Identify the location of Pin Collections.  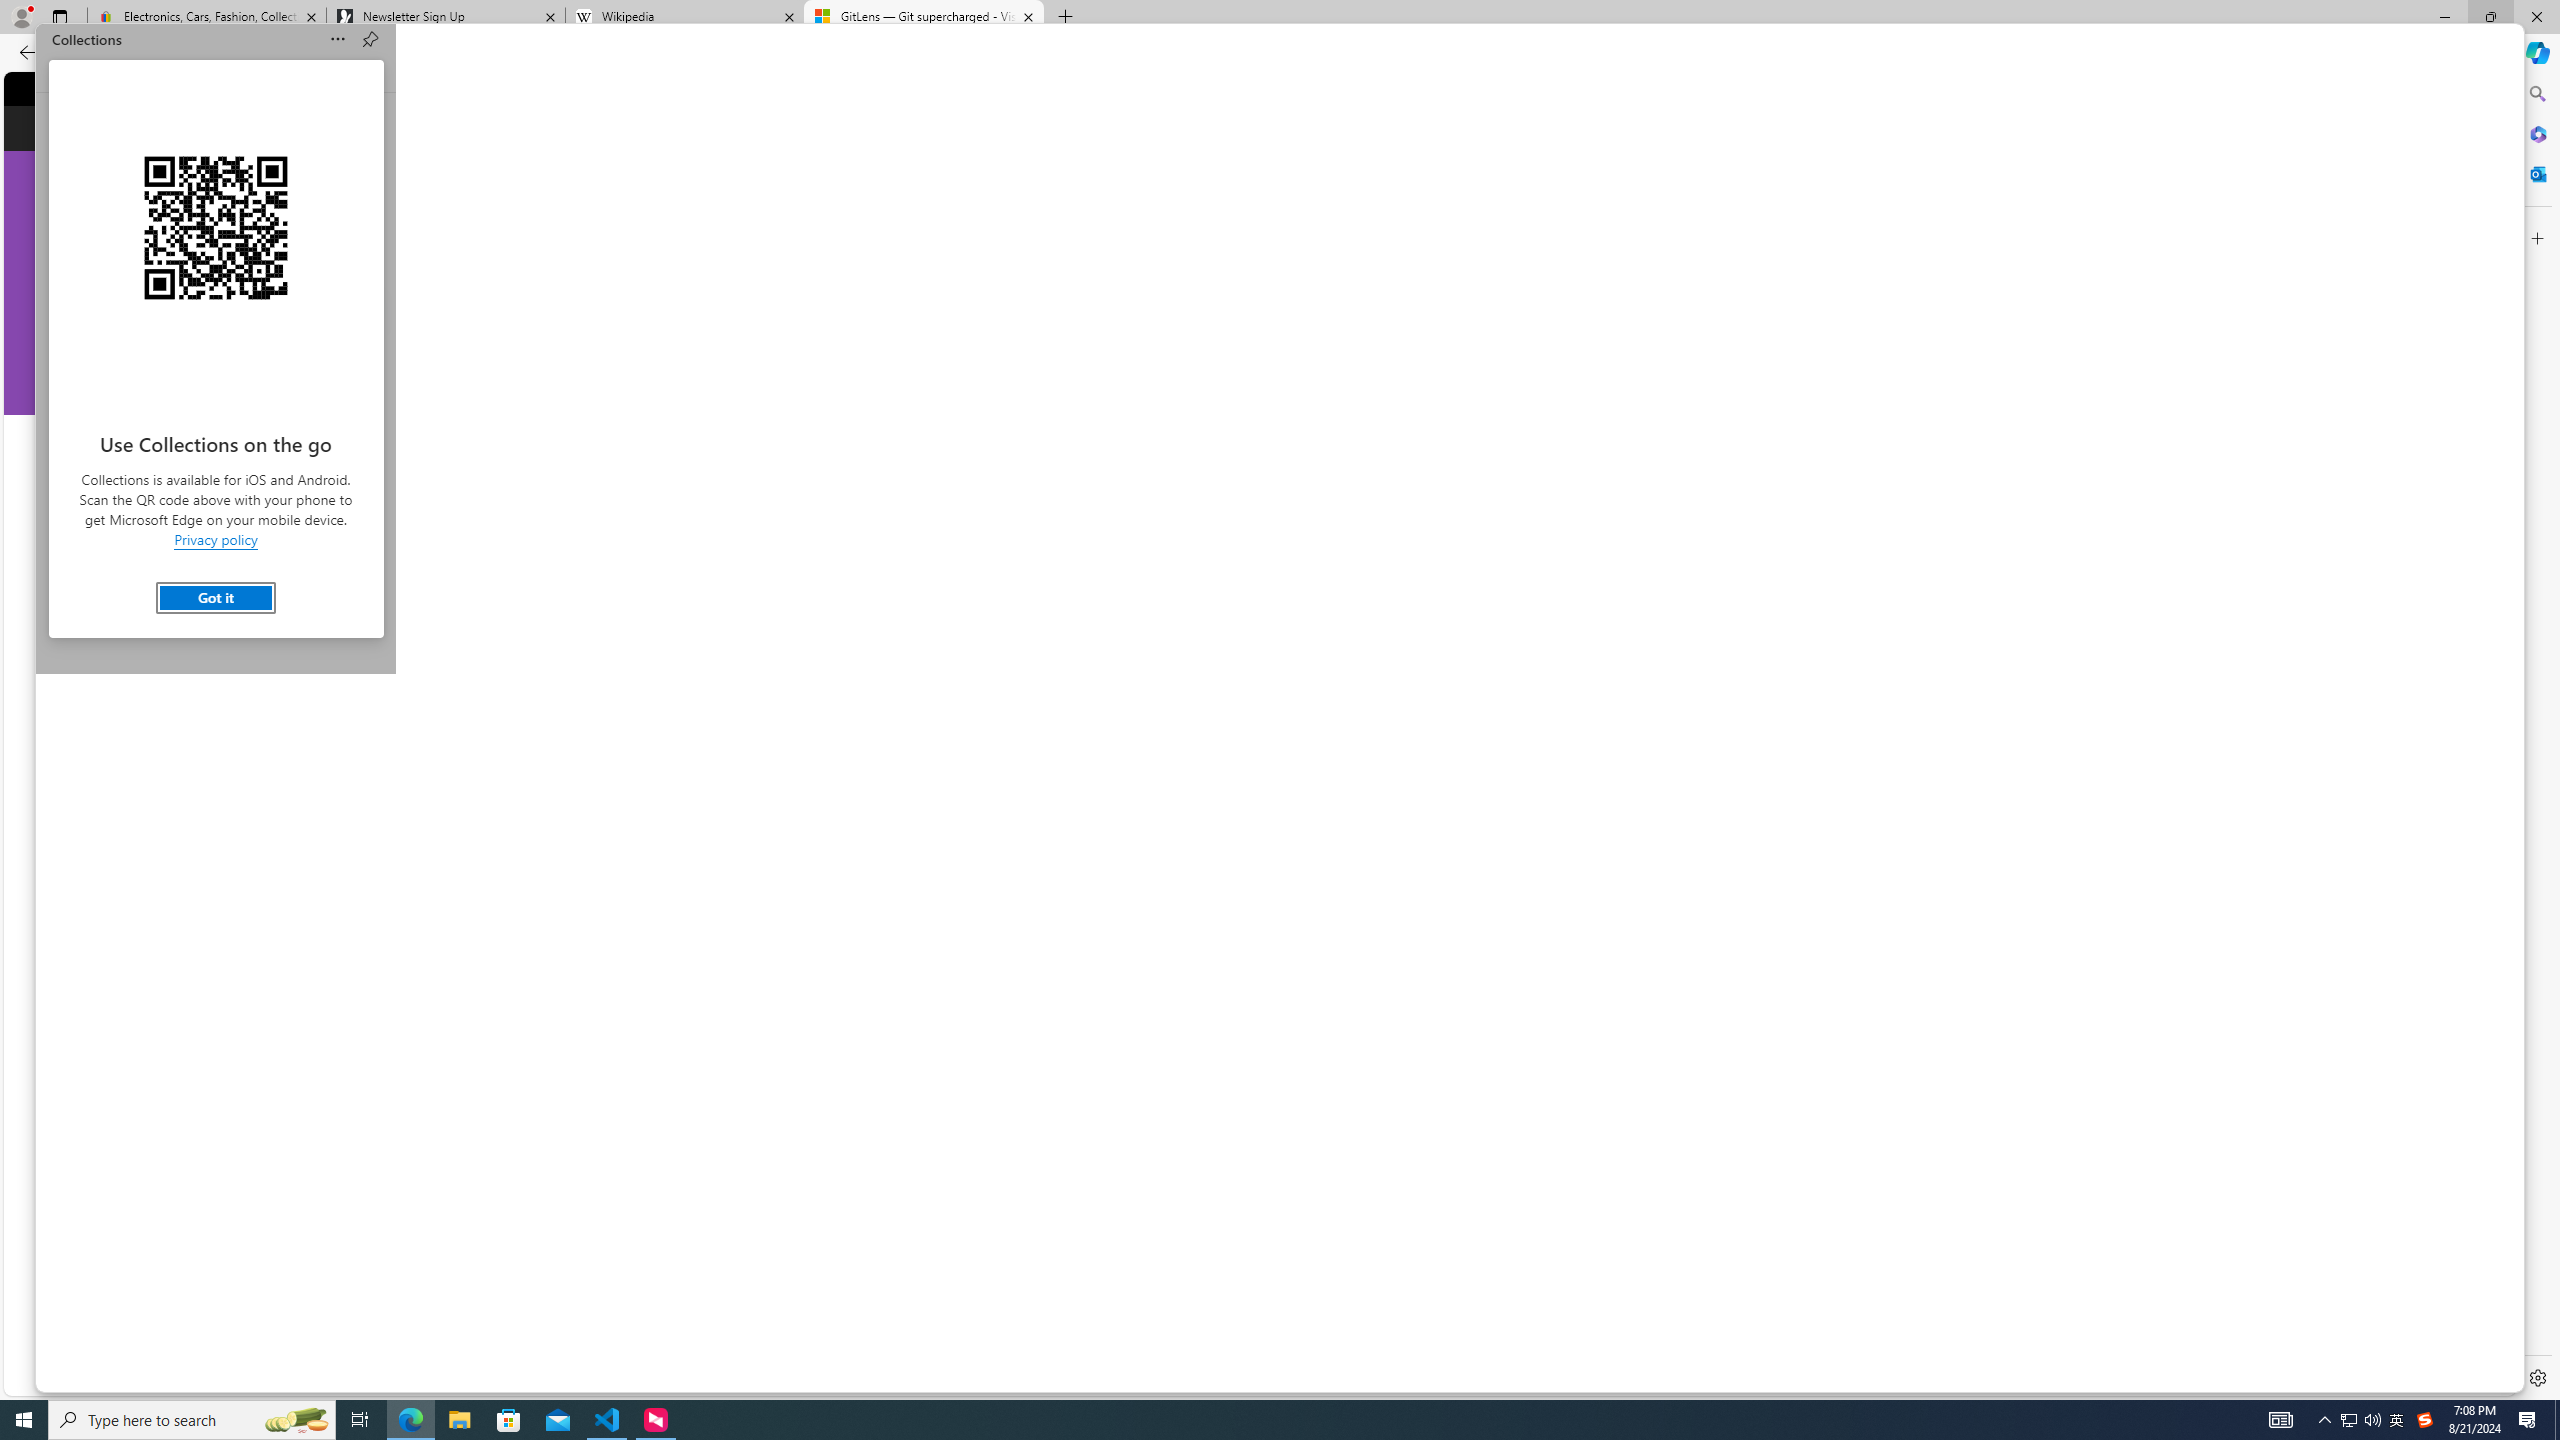
(370, 40).